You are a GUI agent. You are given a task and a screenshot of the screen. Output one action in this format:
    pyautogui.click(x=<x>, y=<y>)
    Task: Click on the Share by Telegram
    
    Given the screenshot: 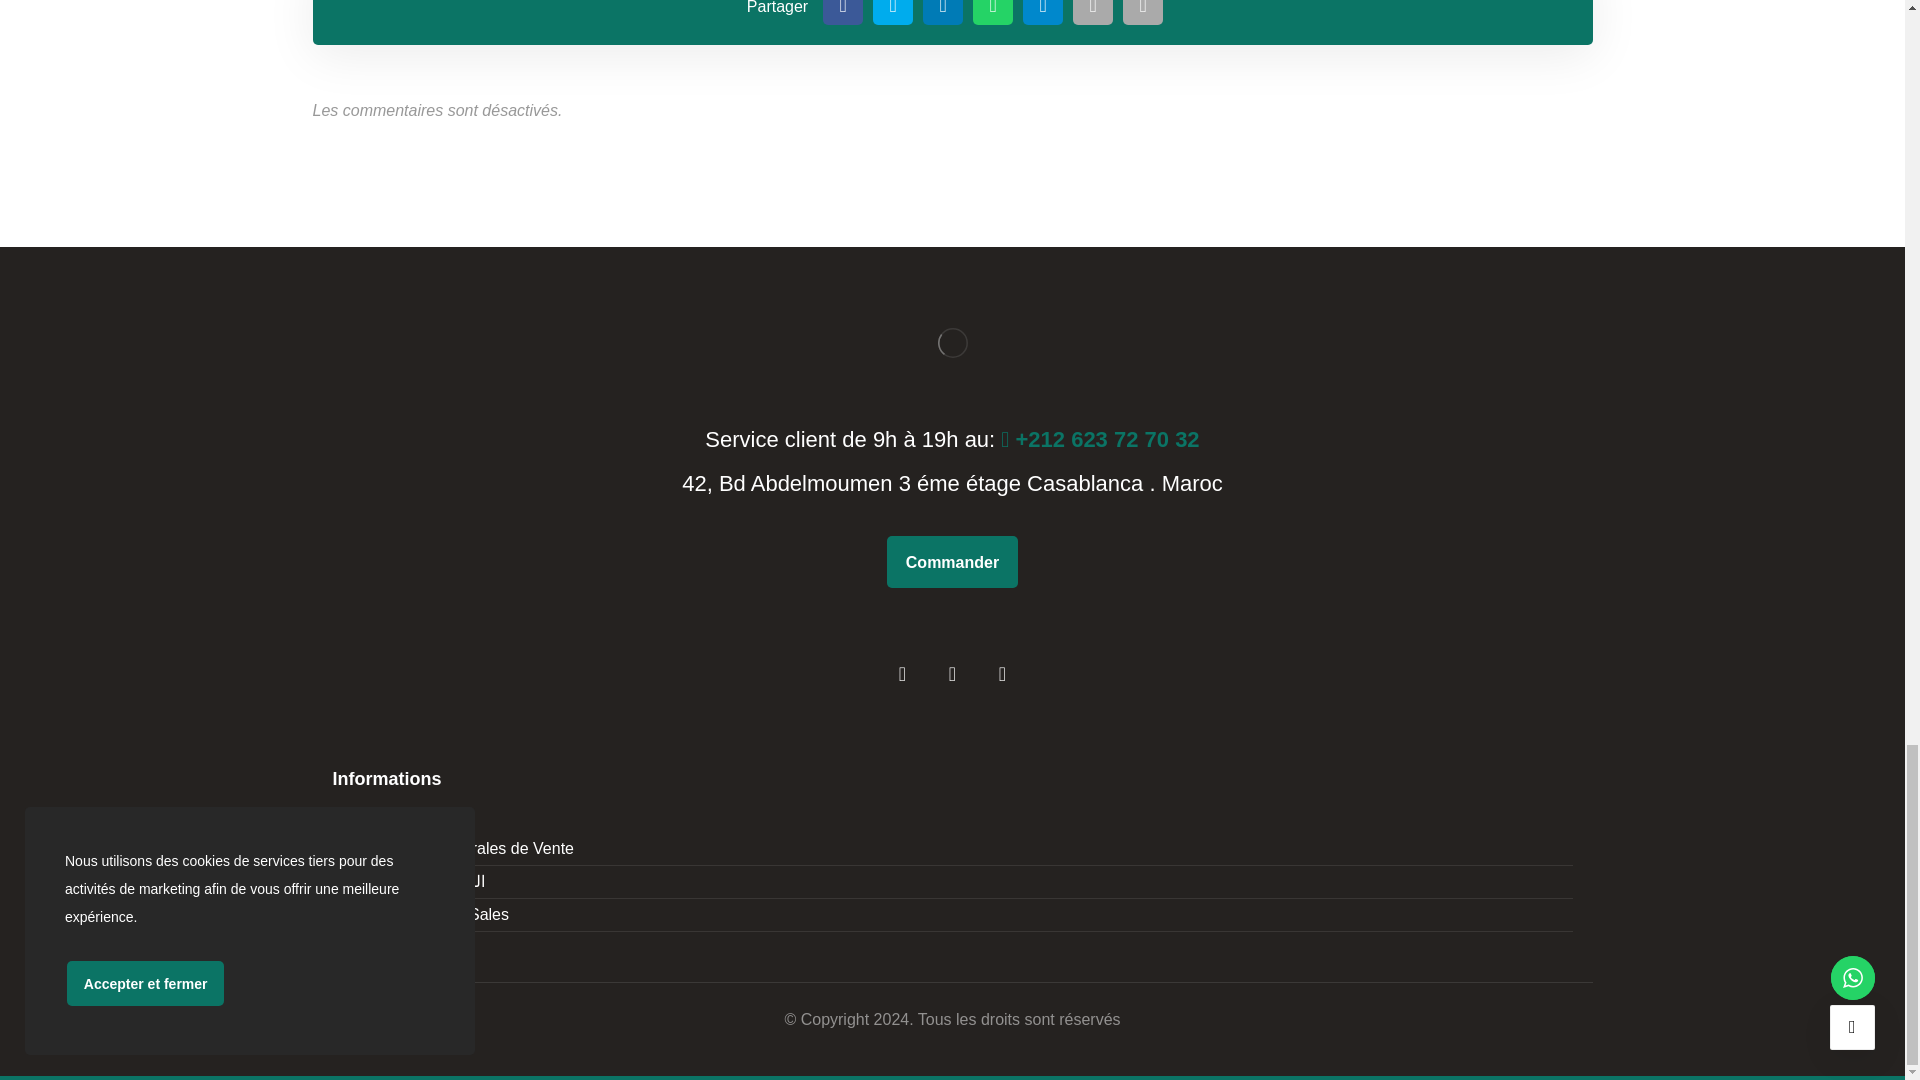 What is the action you would take?
    pyautogui.click(x=1043, y=12)
    